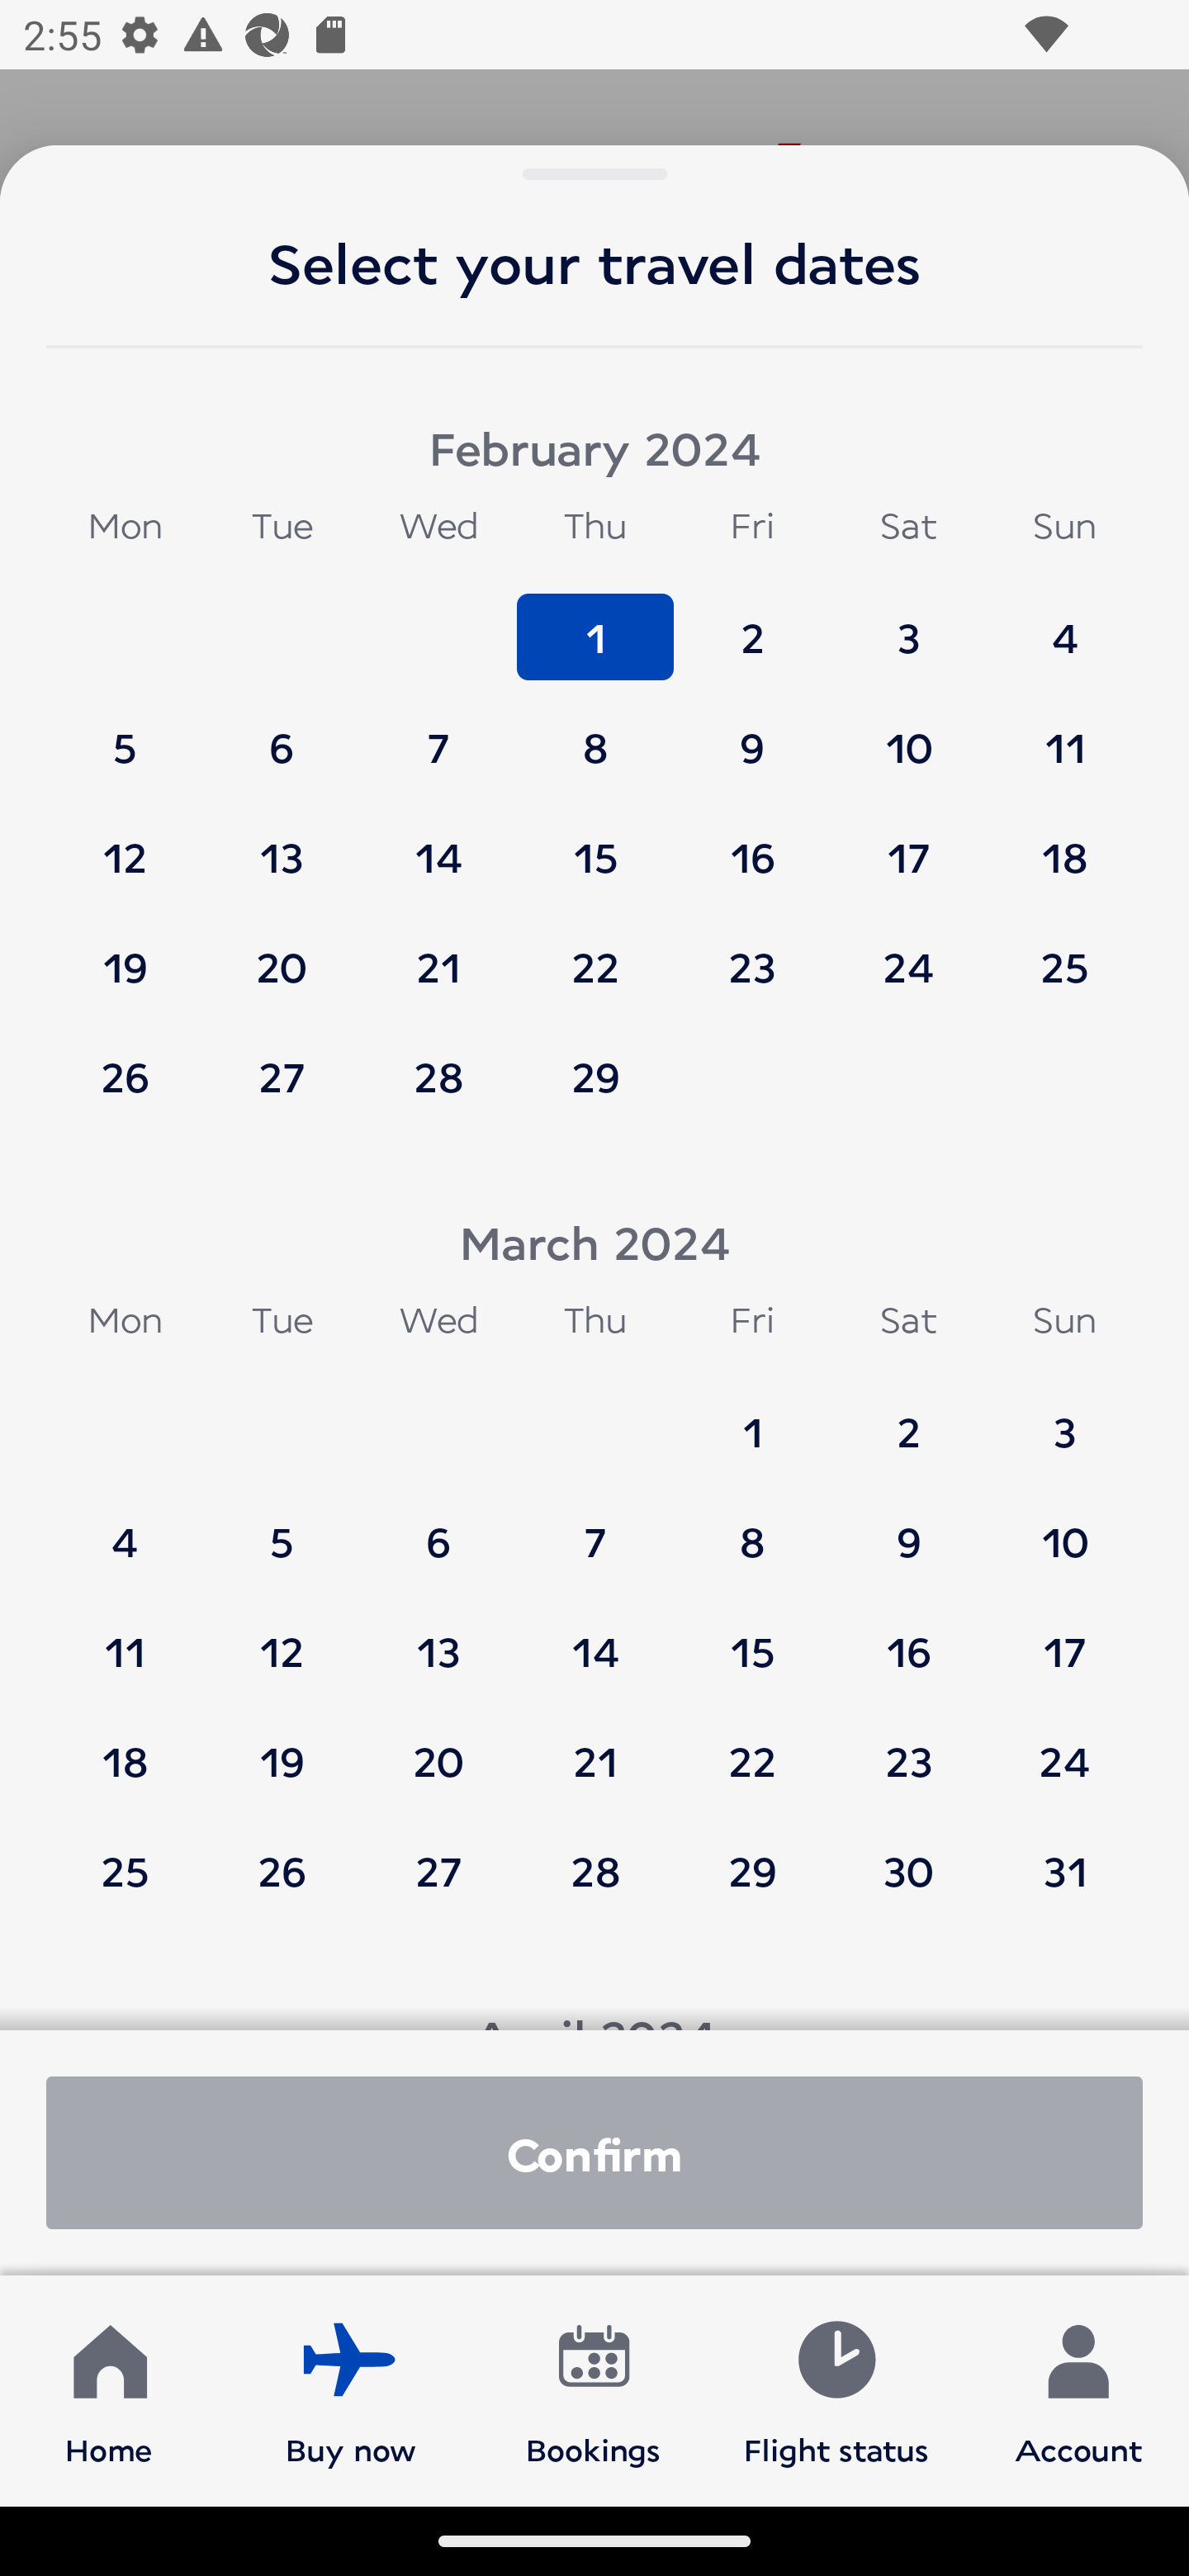  Describe the element at coordinates (594, 2152) in the screenshot. I see `Confirm` at that location.